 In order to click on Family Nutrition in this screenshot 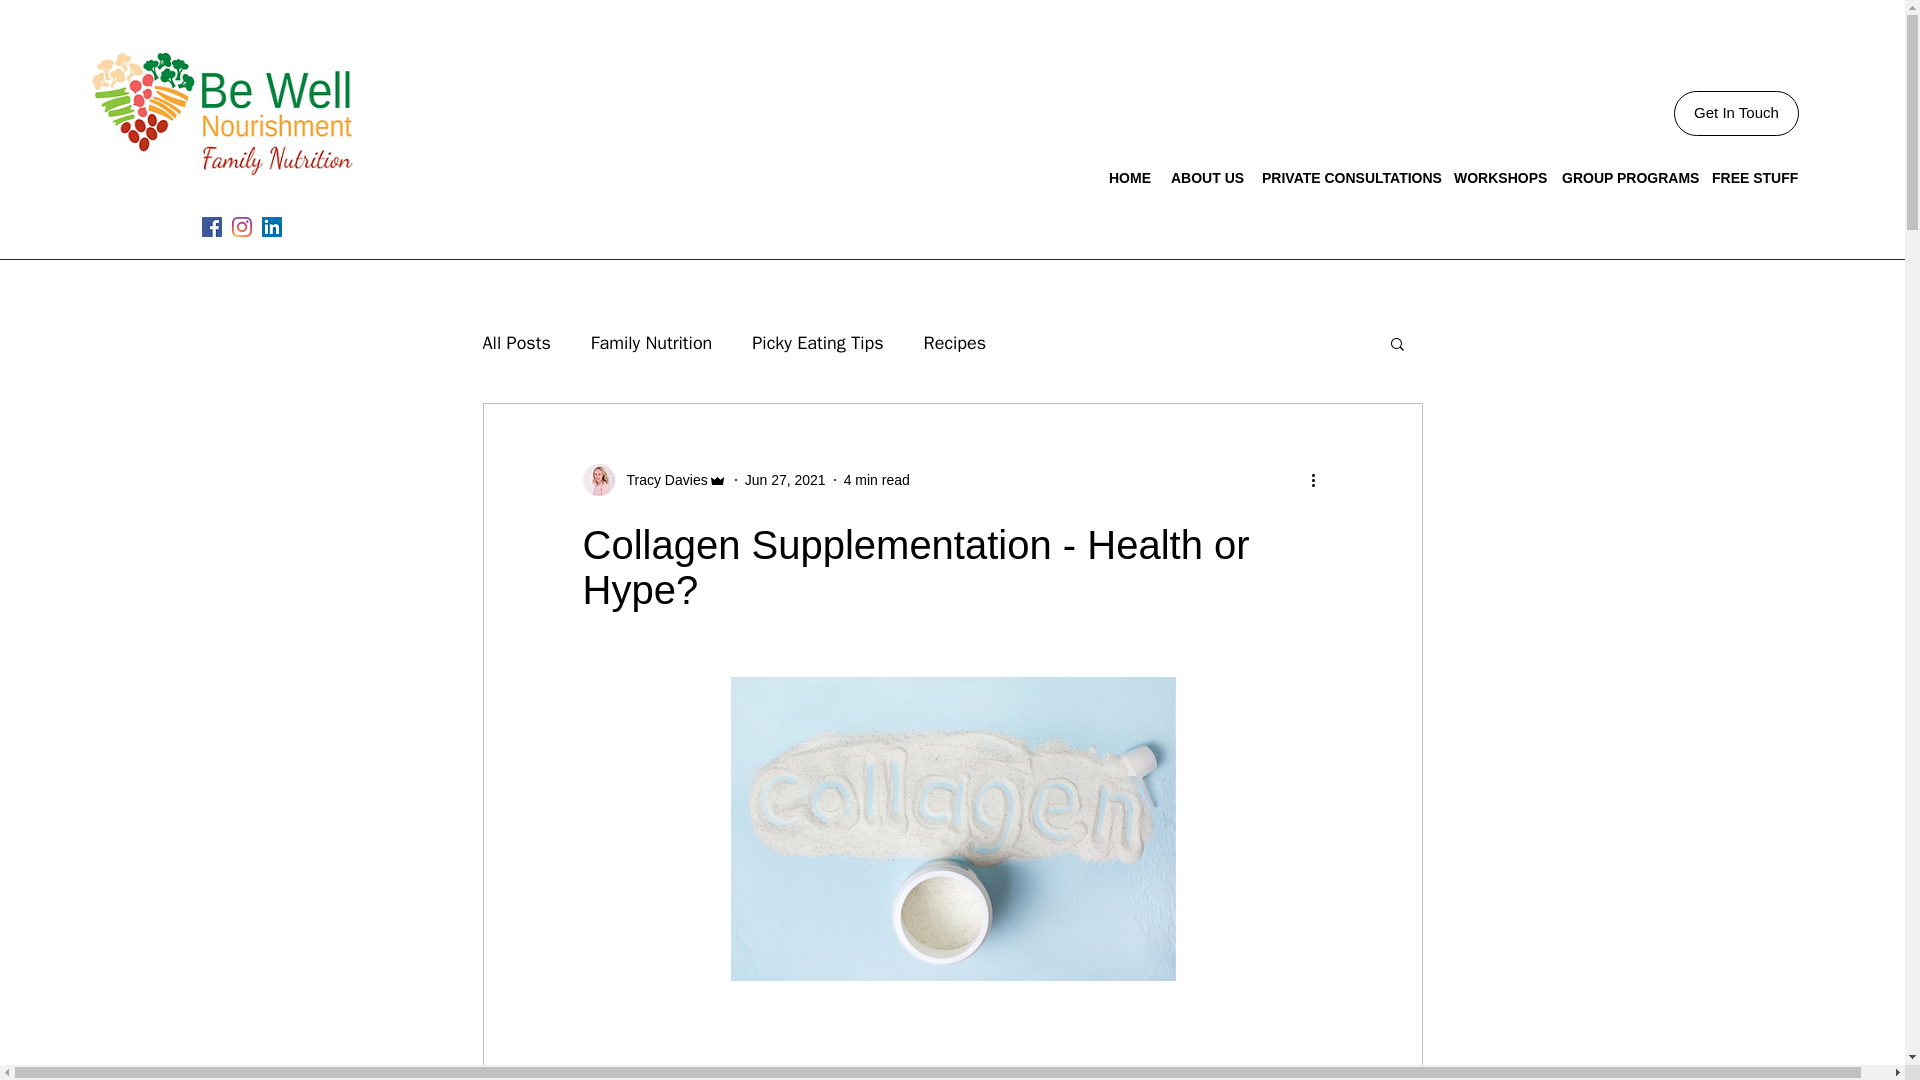, I will do `click(652, 342)`.